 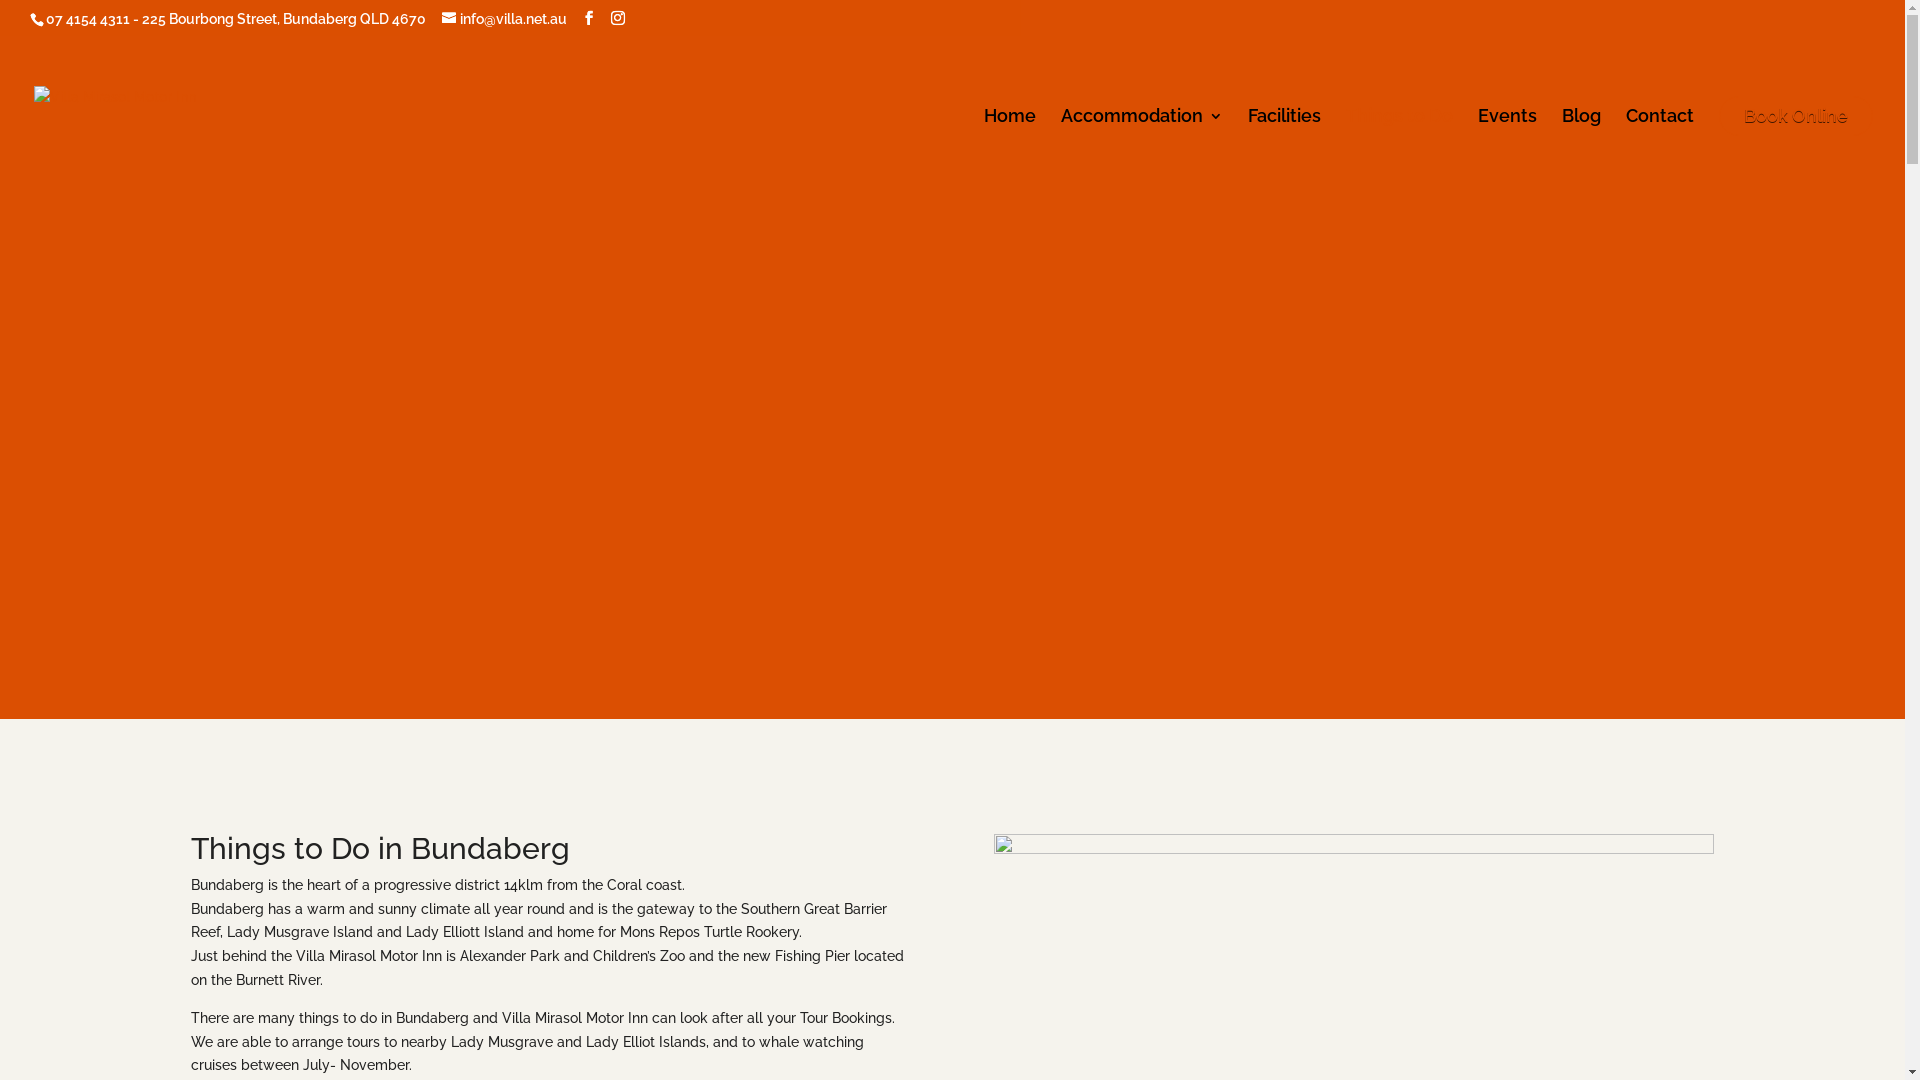 What do you see at coordinates (1284, 146) in the screenshot?
I see `Facilities` at bounding box center [1284, 146].